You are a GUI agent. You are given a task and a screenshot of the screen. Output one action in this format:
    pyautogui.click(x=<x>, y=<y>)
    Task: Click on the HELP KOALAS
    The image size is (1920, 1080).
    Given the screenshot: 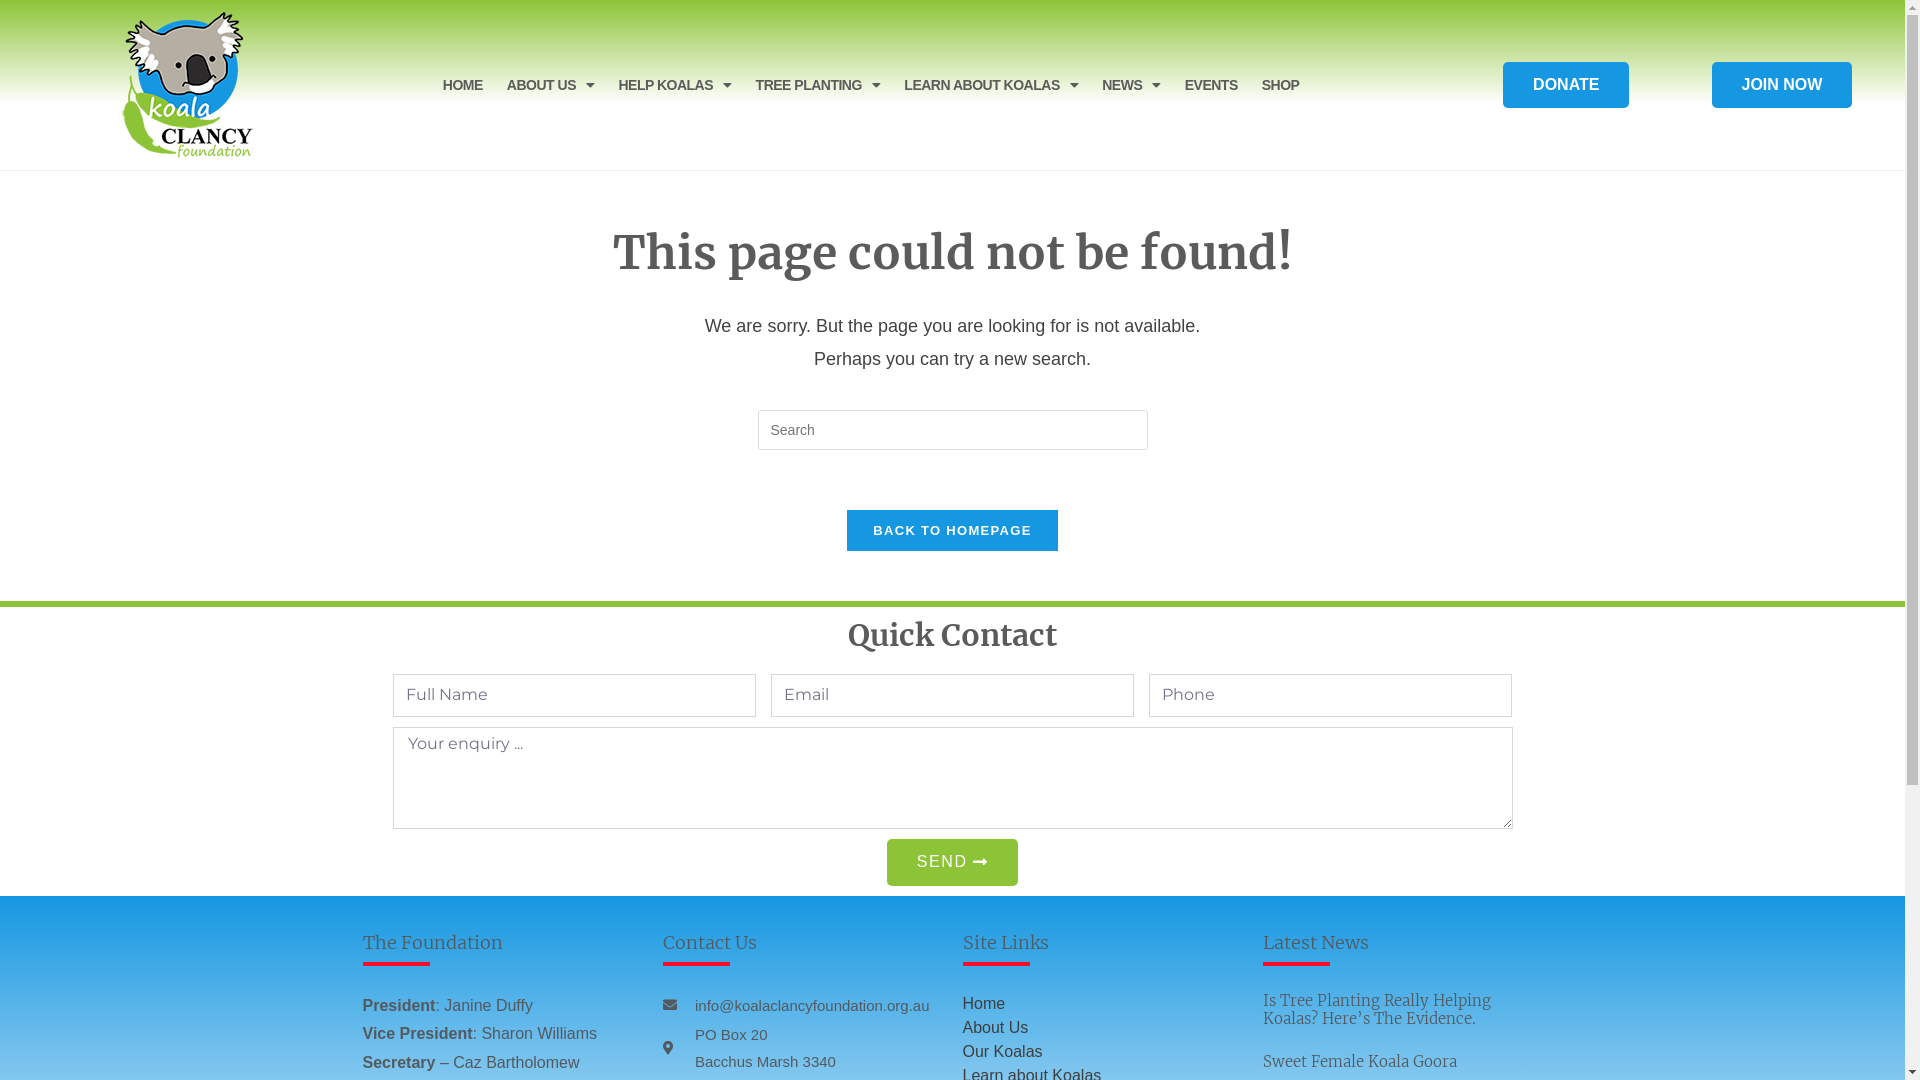 What is the action you would take?
    pyautogui.click(x=674, y=85)
    